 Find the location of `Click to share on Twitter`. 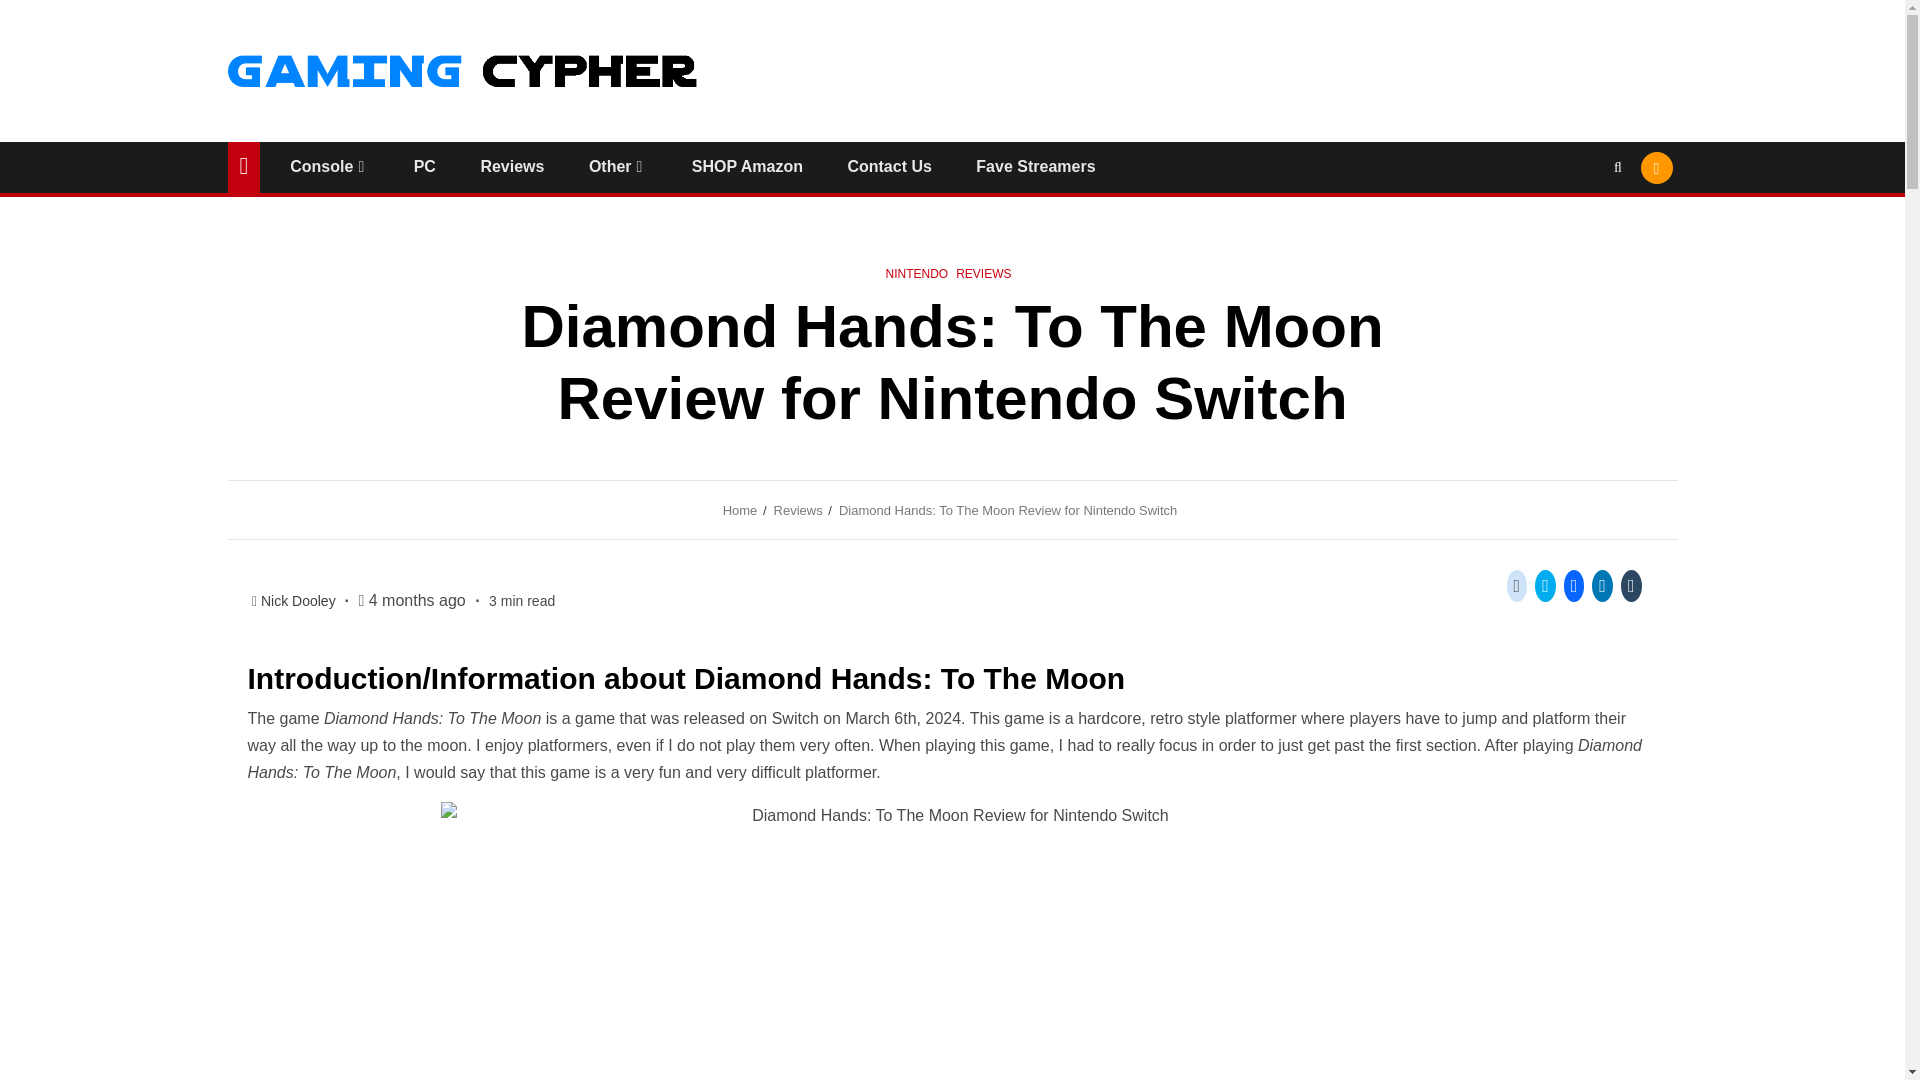

Click to share on Twitter is located at coordinates (1544, 586).